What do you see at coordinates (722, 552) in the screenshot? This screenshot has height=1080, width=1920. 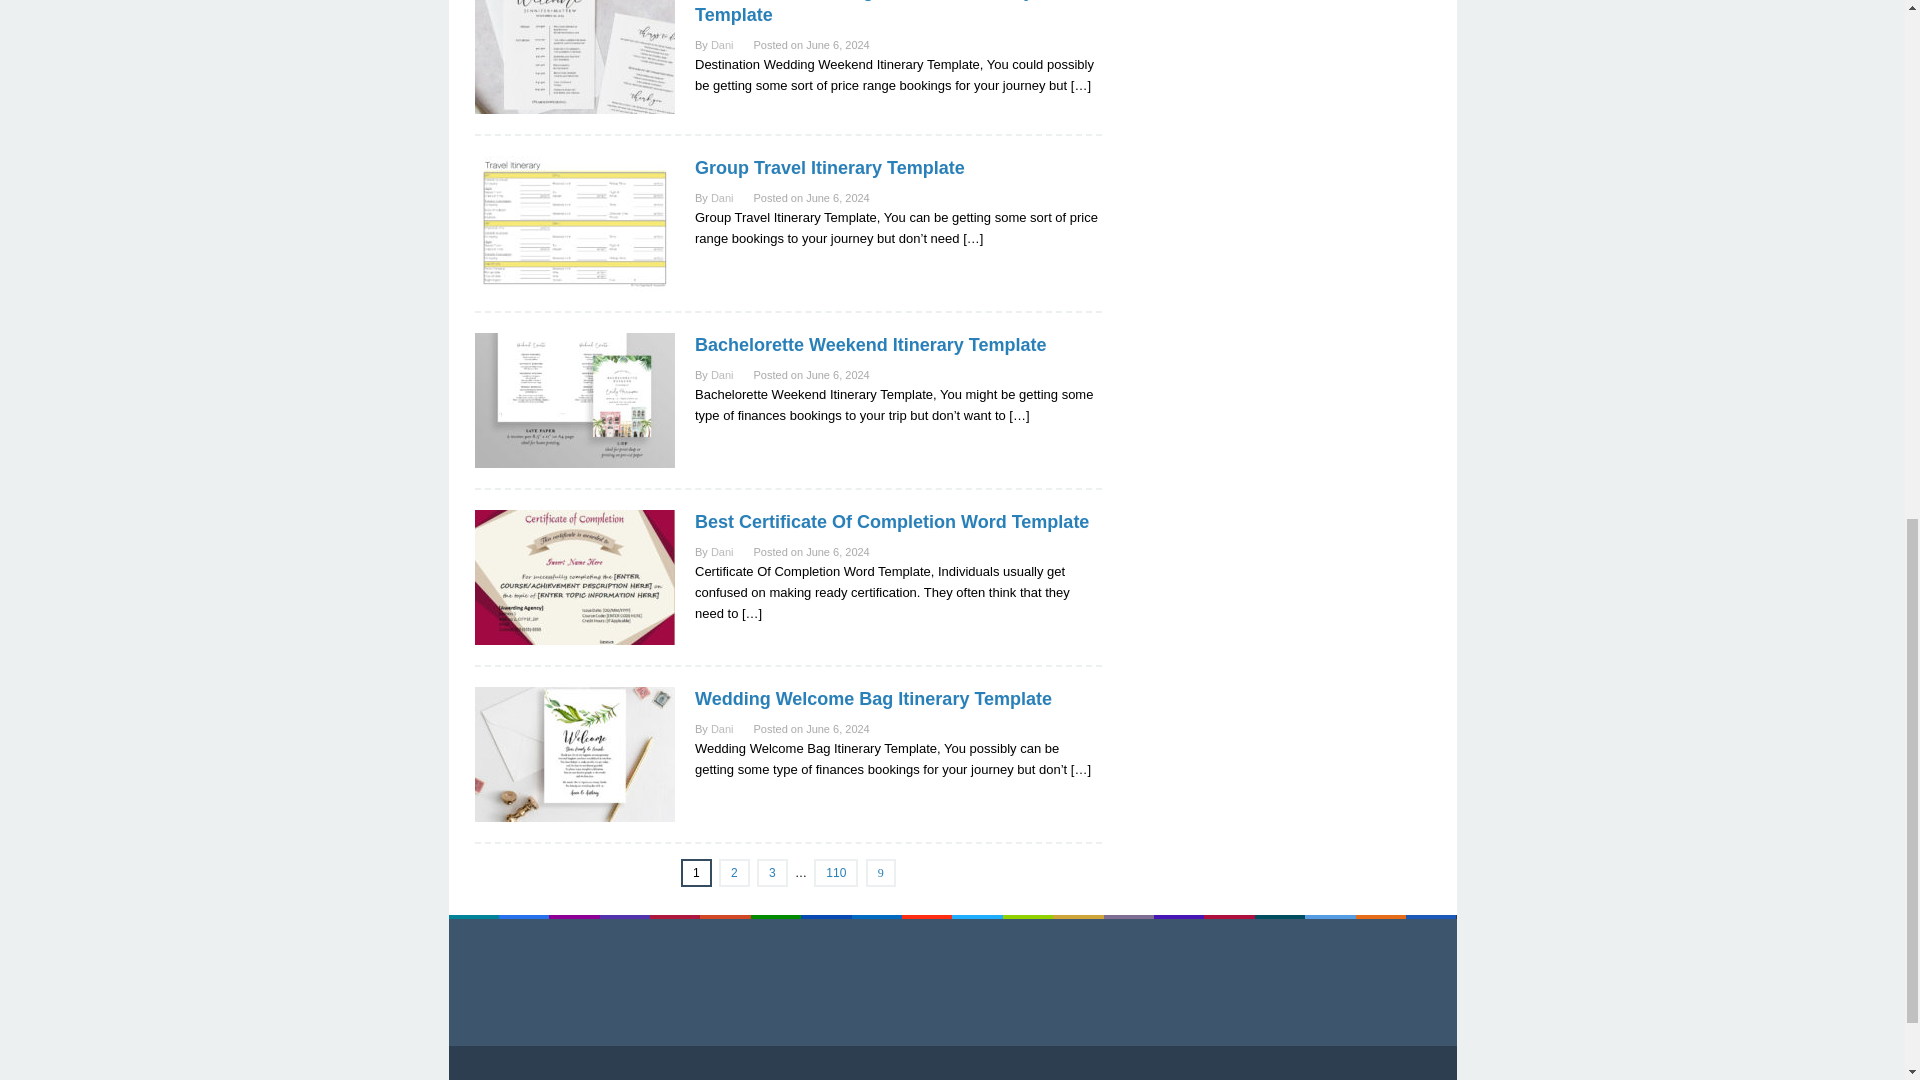 I see `Dani` at bounding box center [722, 552].